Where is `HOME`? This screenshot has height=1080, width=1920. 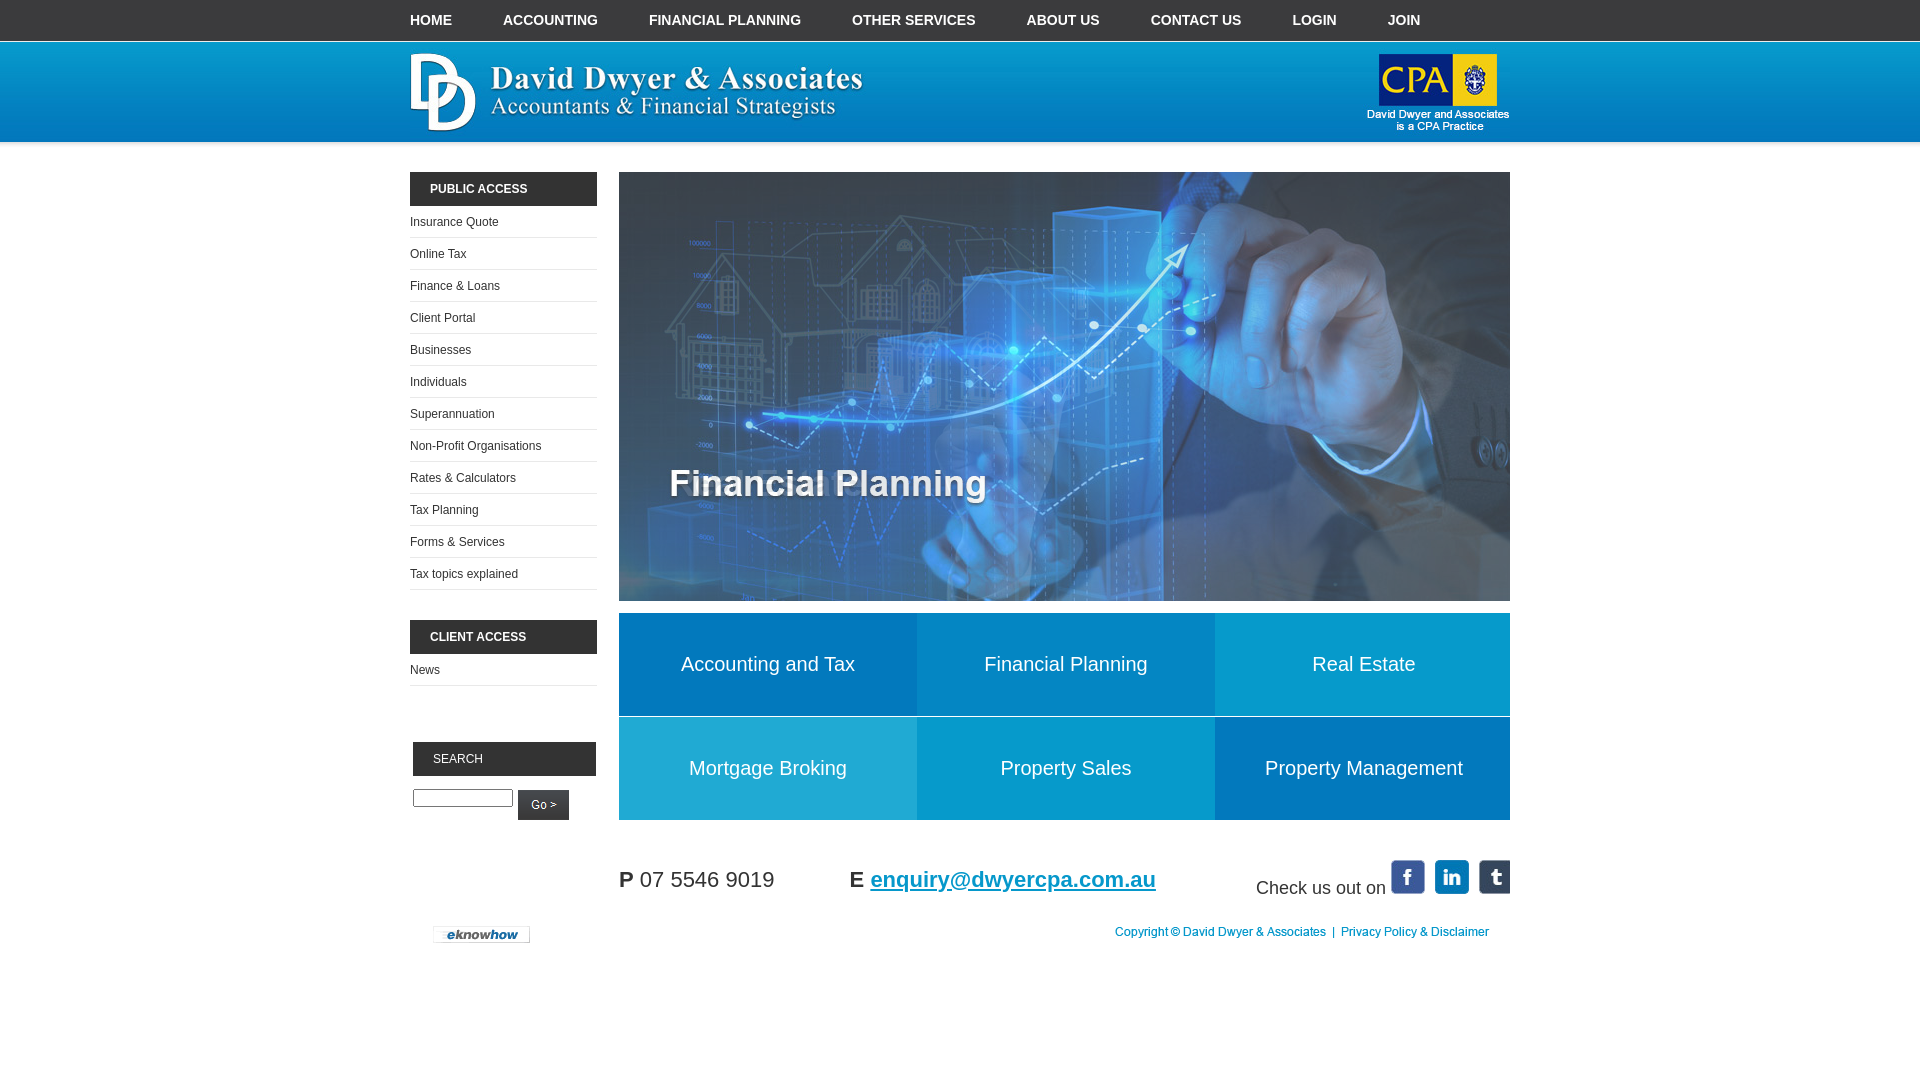 HOME is located at coordinates (431, 20).